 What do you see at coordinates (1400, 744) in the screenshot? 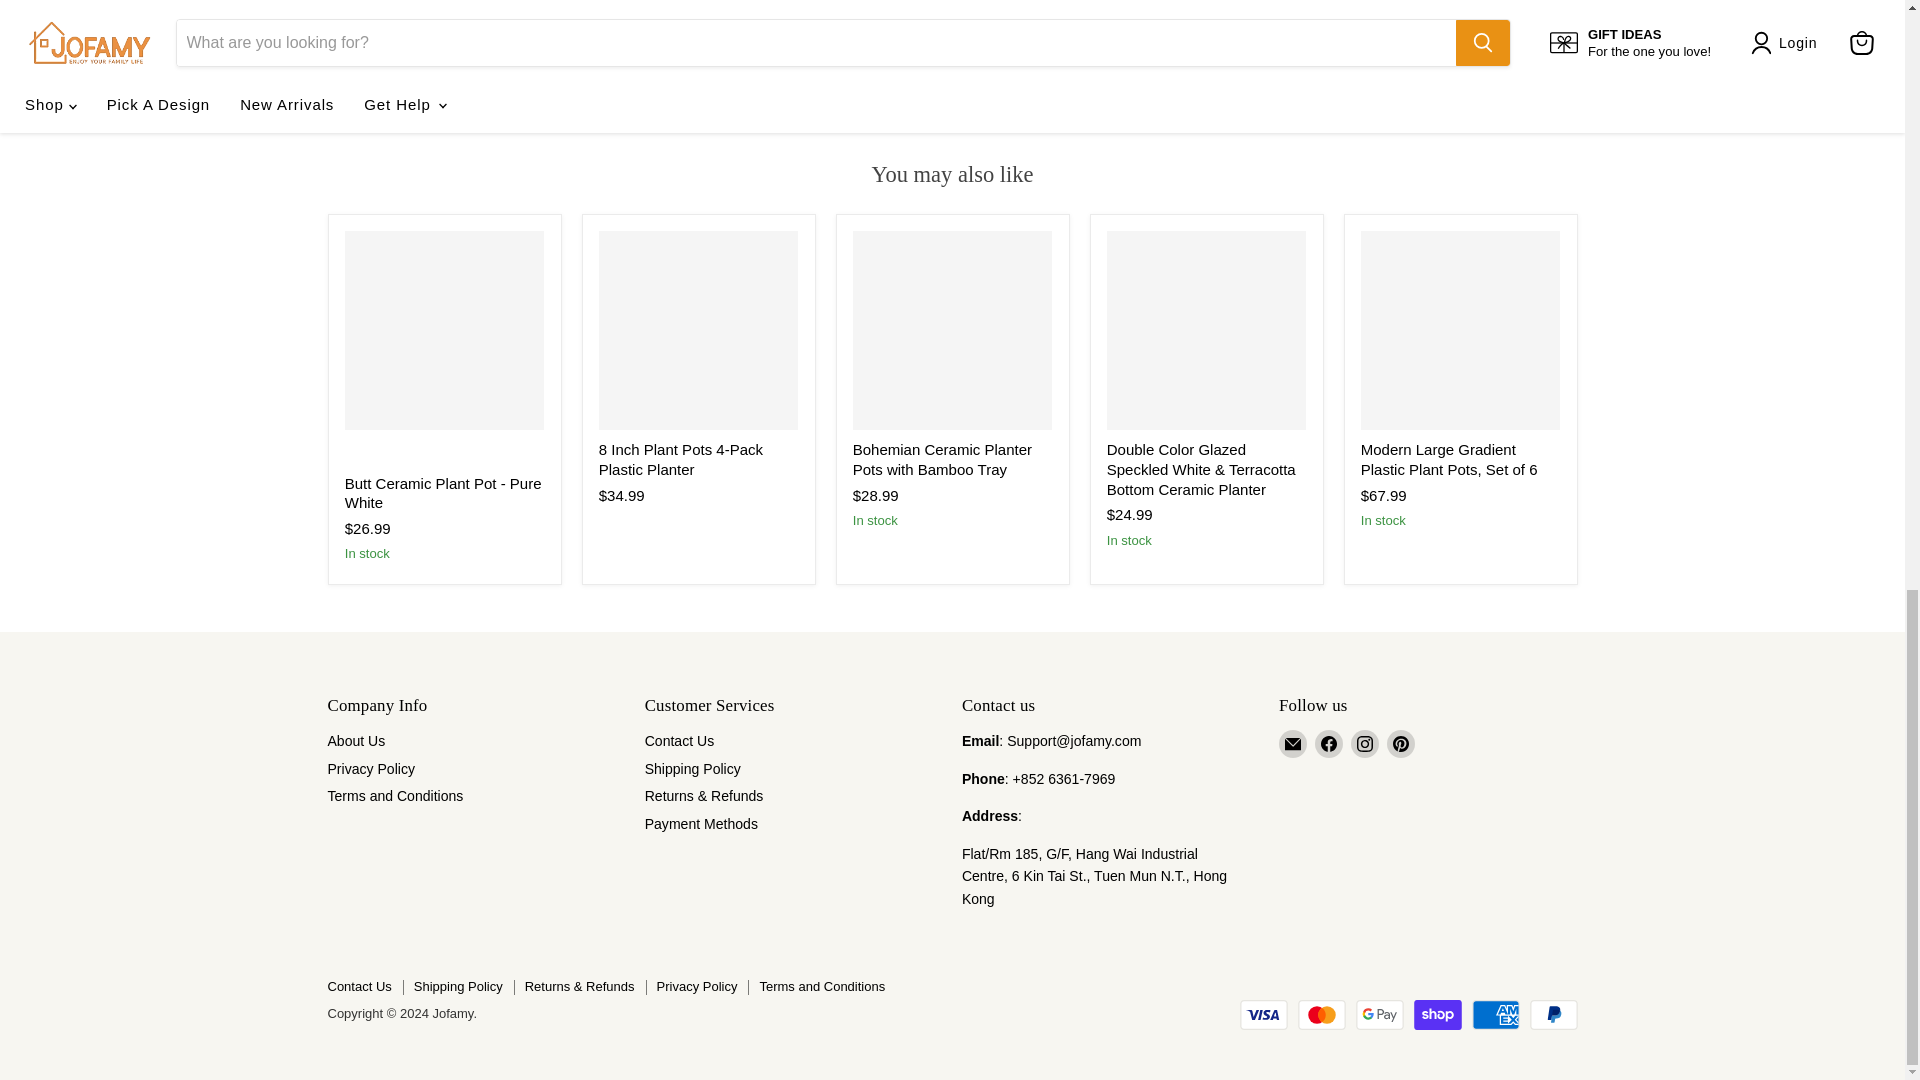
I see `Pinterest` at bounding box center [1400, 744].